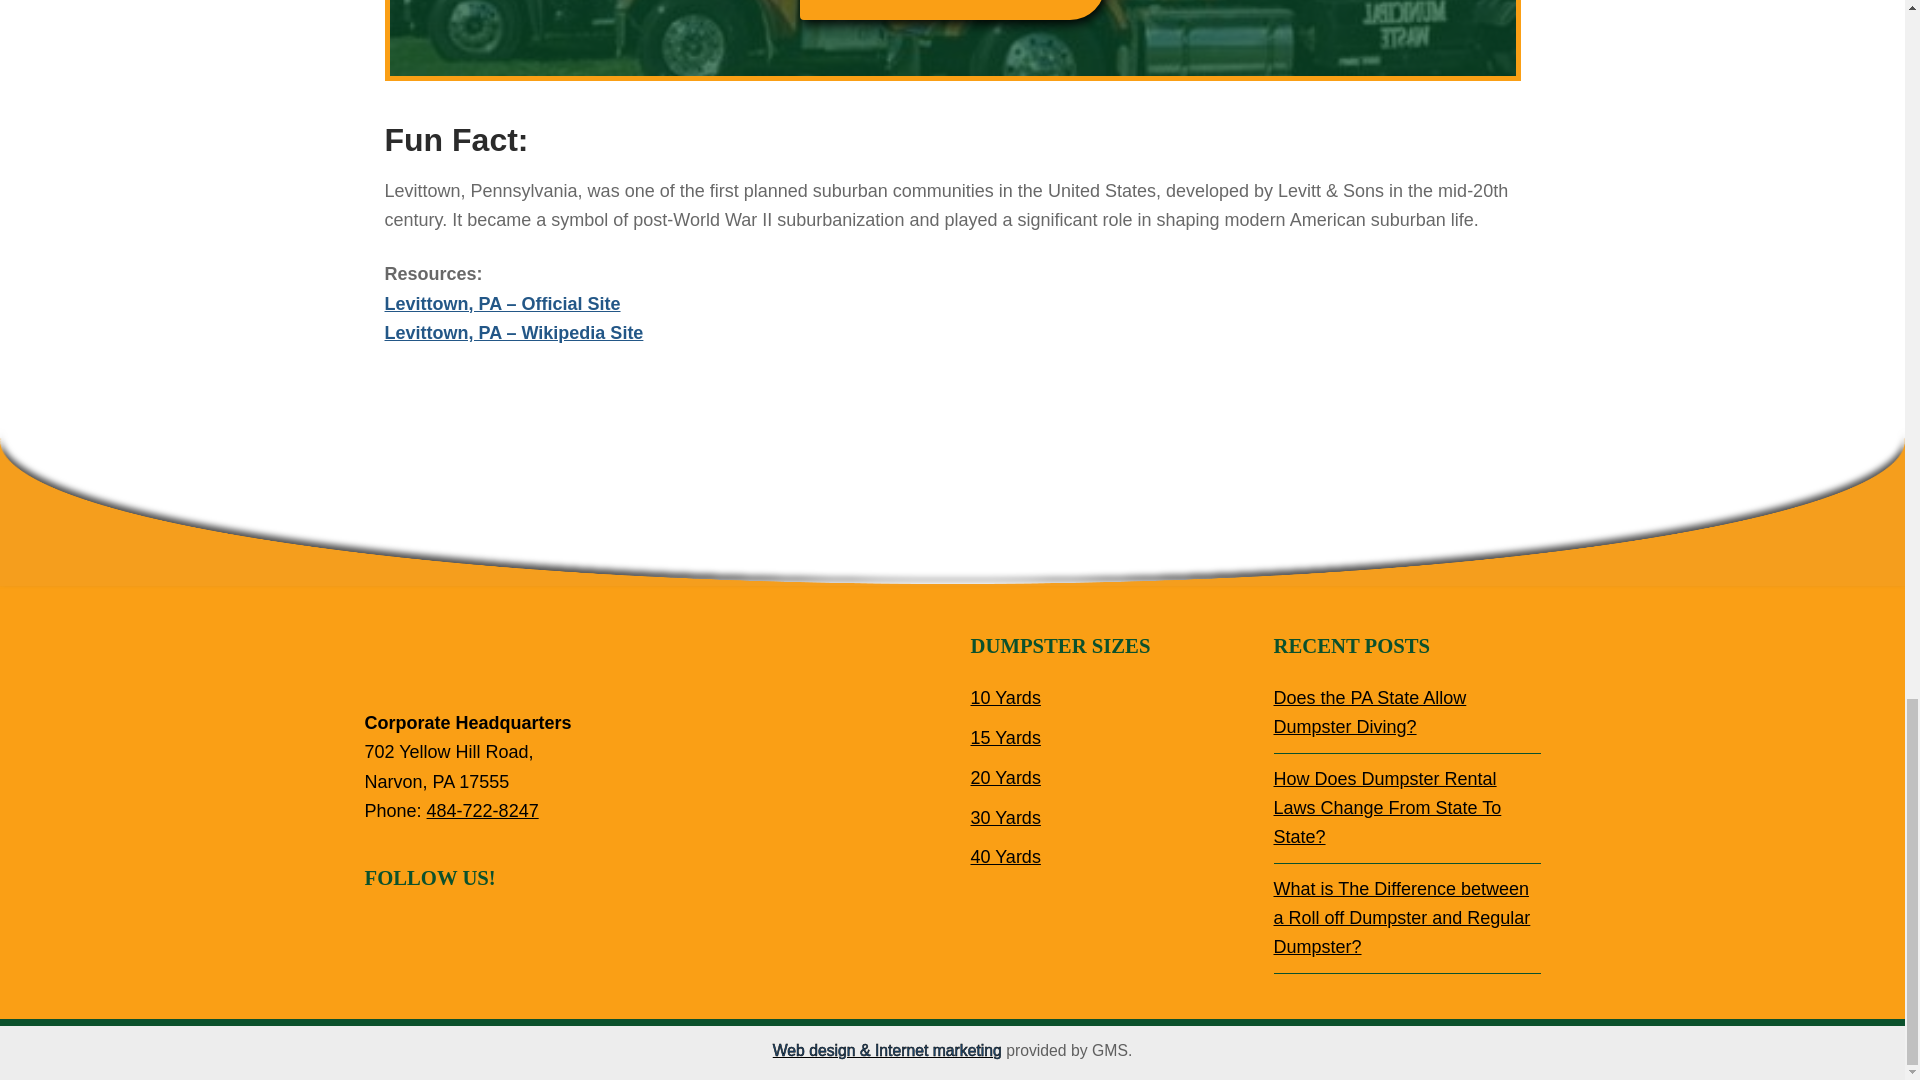 This screenshot has height=1080, width=1920. Describe the element at coordinates (380, 930) in the screenshot. I see `Follow Us on Facebook` at that location.